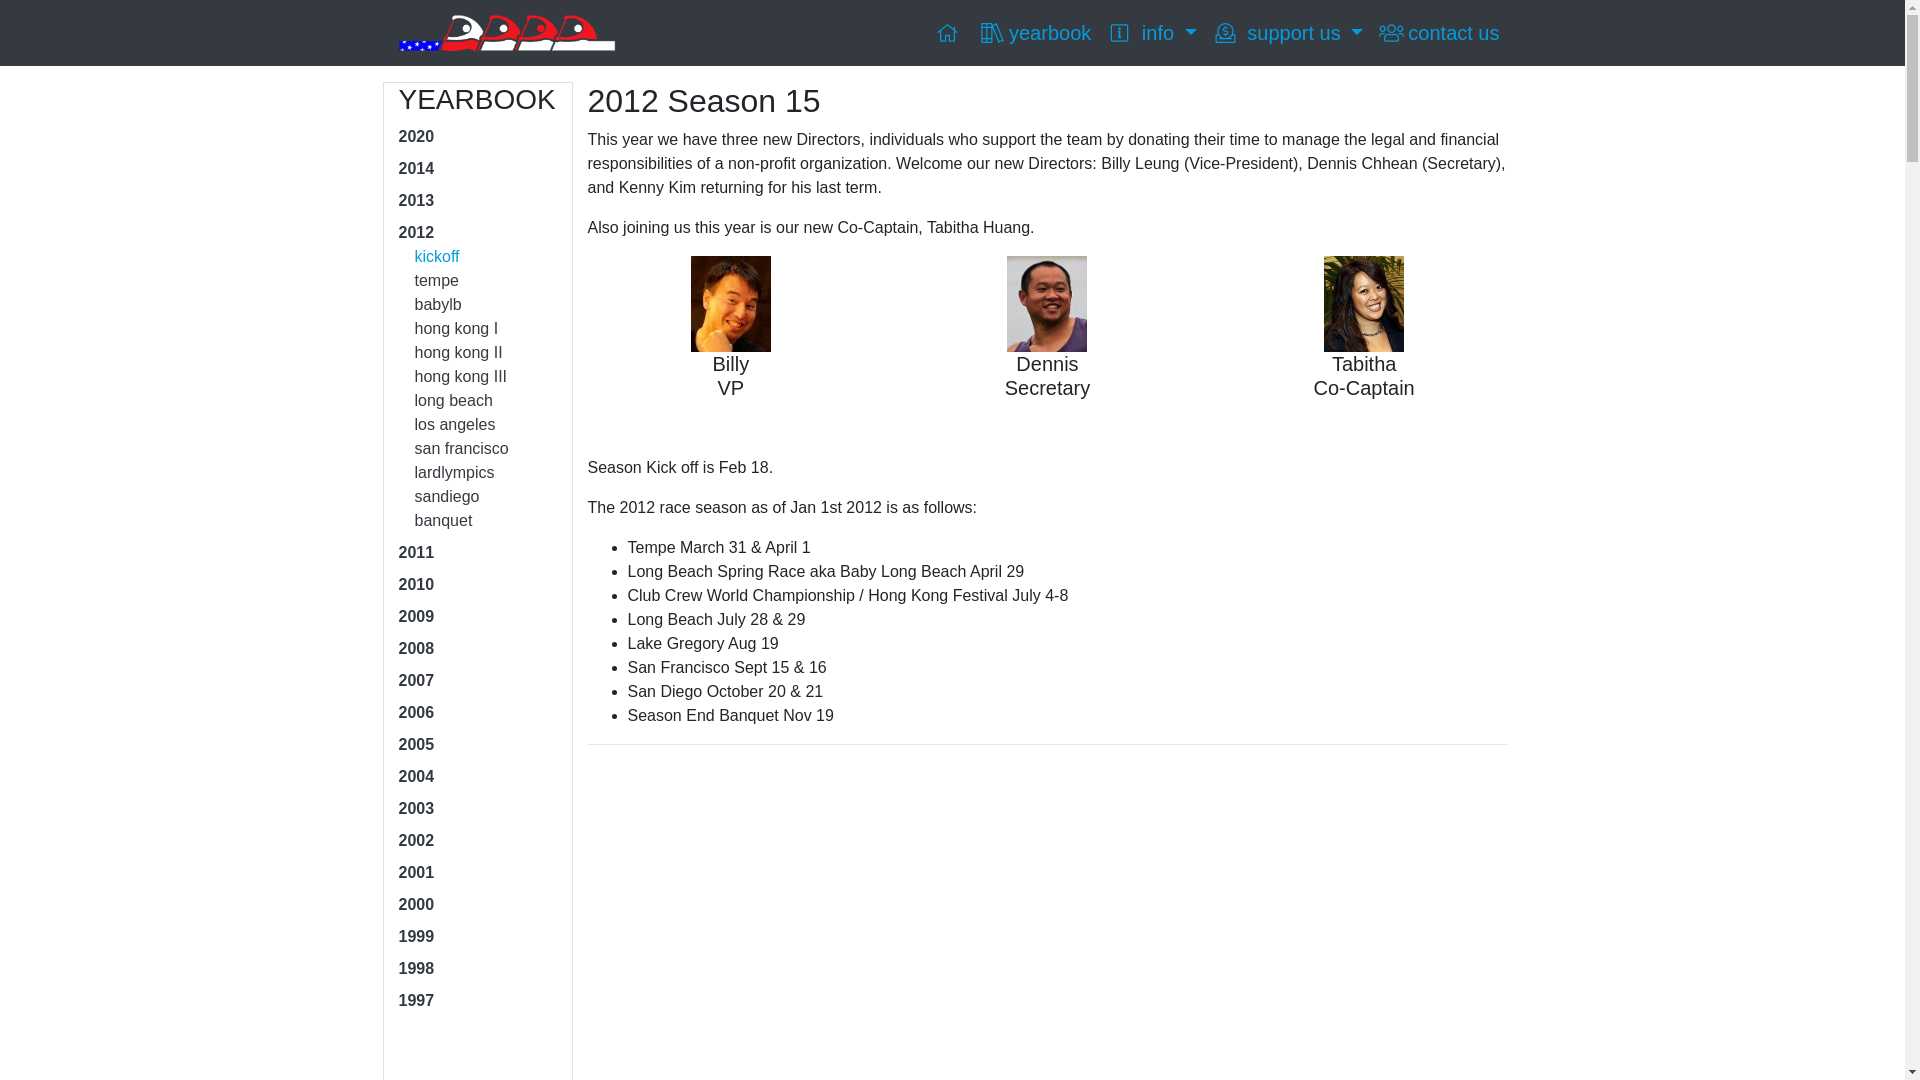 The image size is (1920, 1080). Describe the element at coordinates (436, 256) in the screenshot. I see `kickoff` at that location.